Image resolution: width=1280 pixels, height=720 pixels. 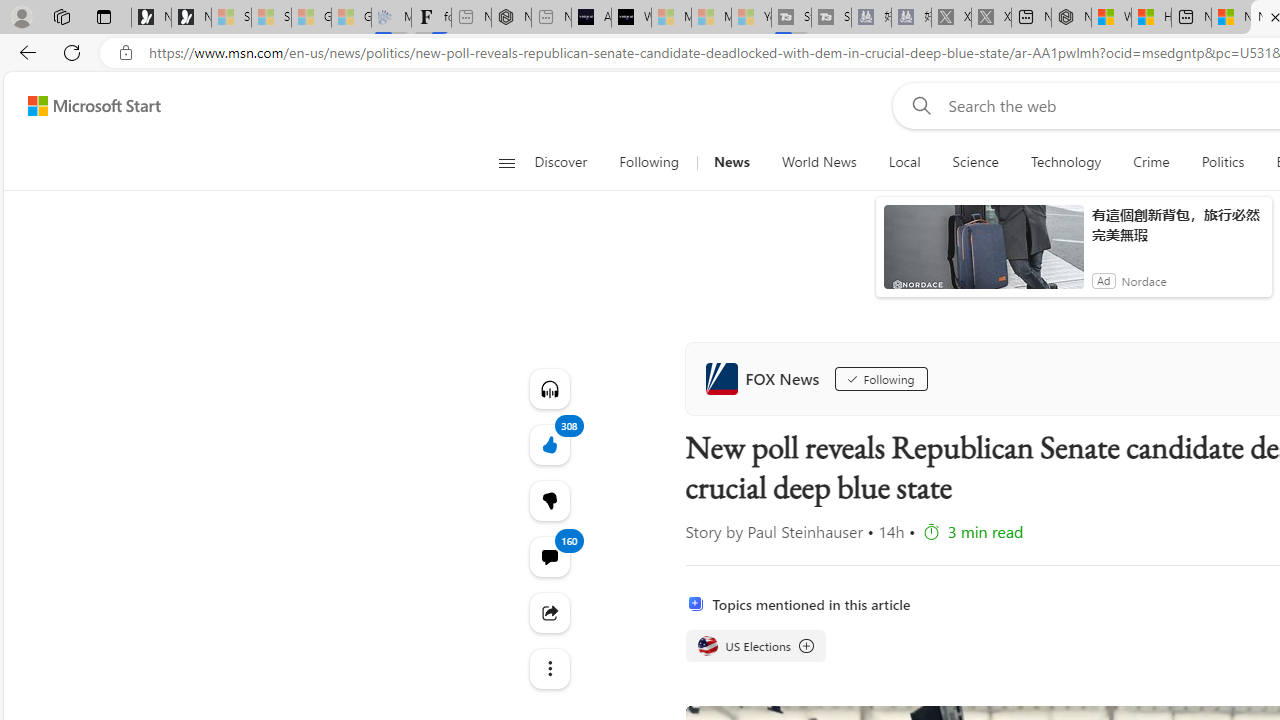 I want to click on Listen to this article, so click(x=548, y=388).